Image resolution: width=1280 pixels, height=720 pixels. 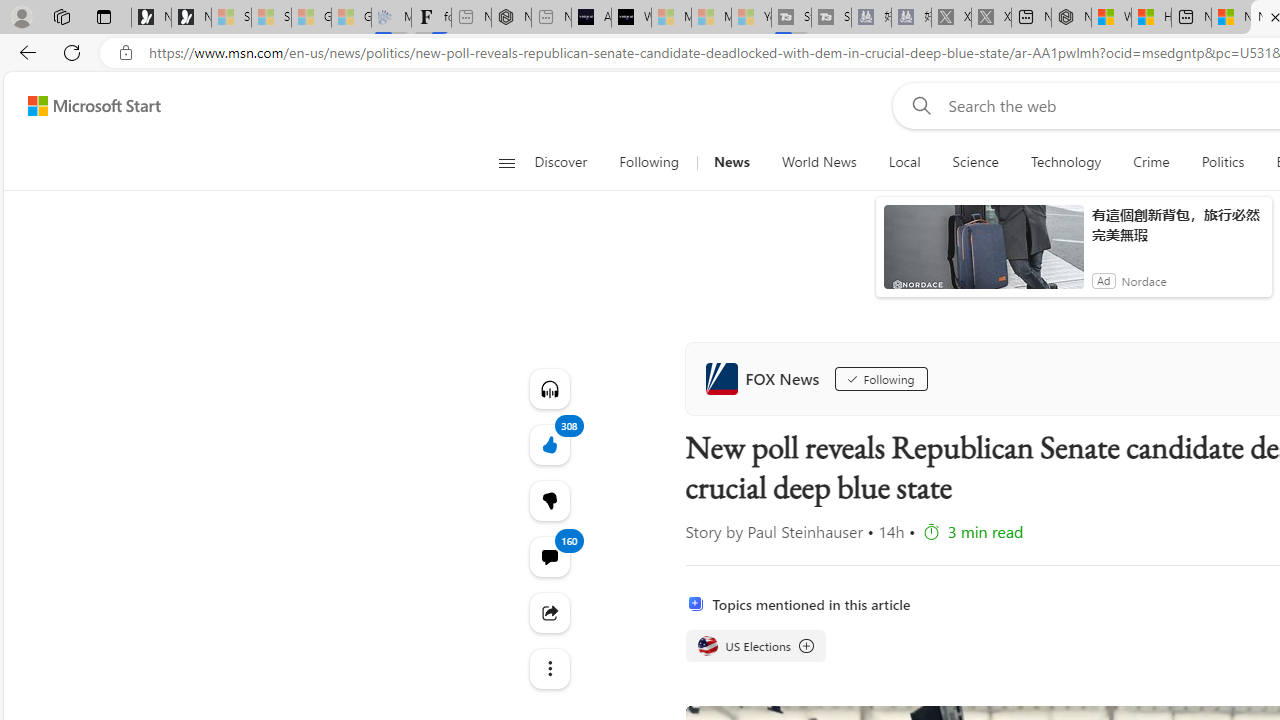 I want to click on Listen to this article, so click(x=548, y=388).